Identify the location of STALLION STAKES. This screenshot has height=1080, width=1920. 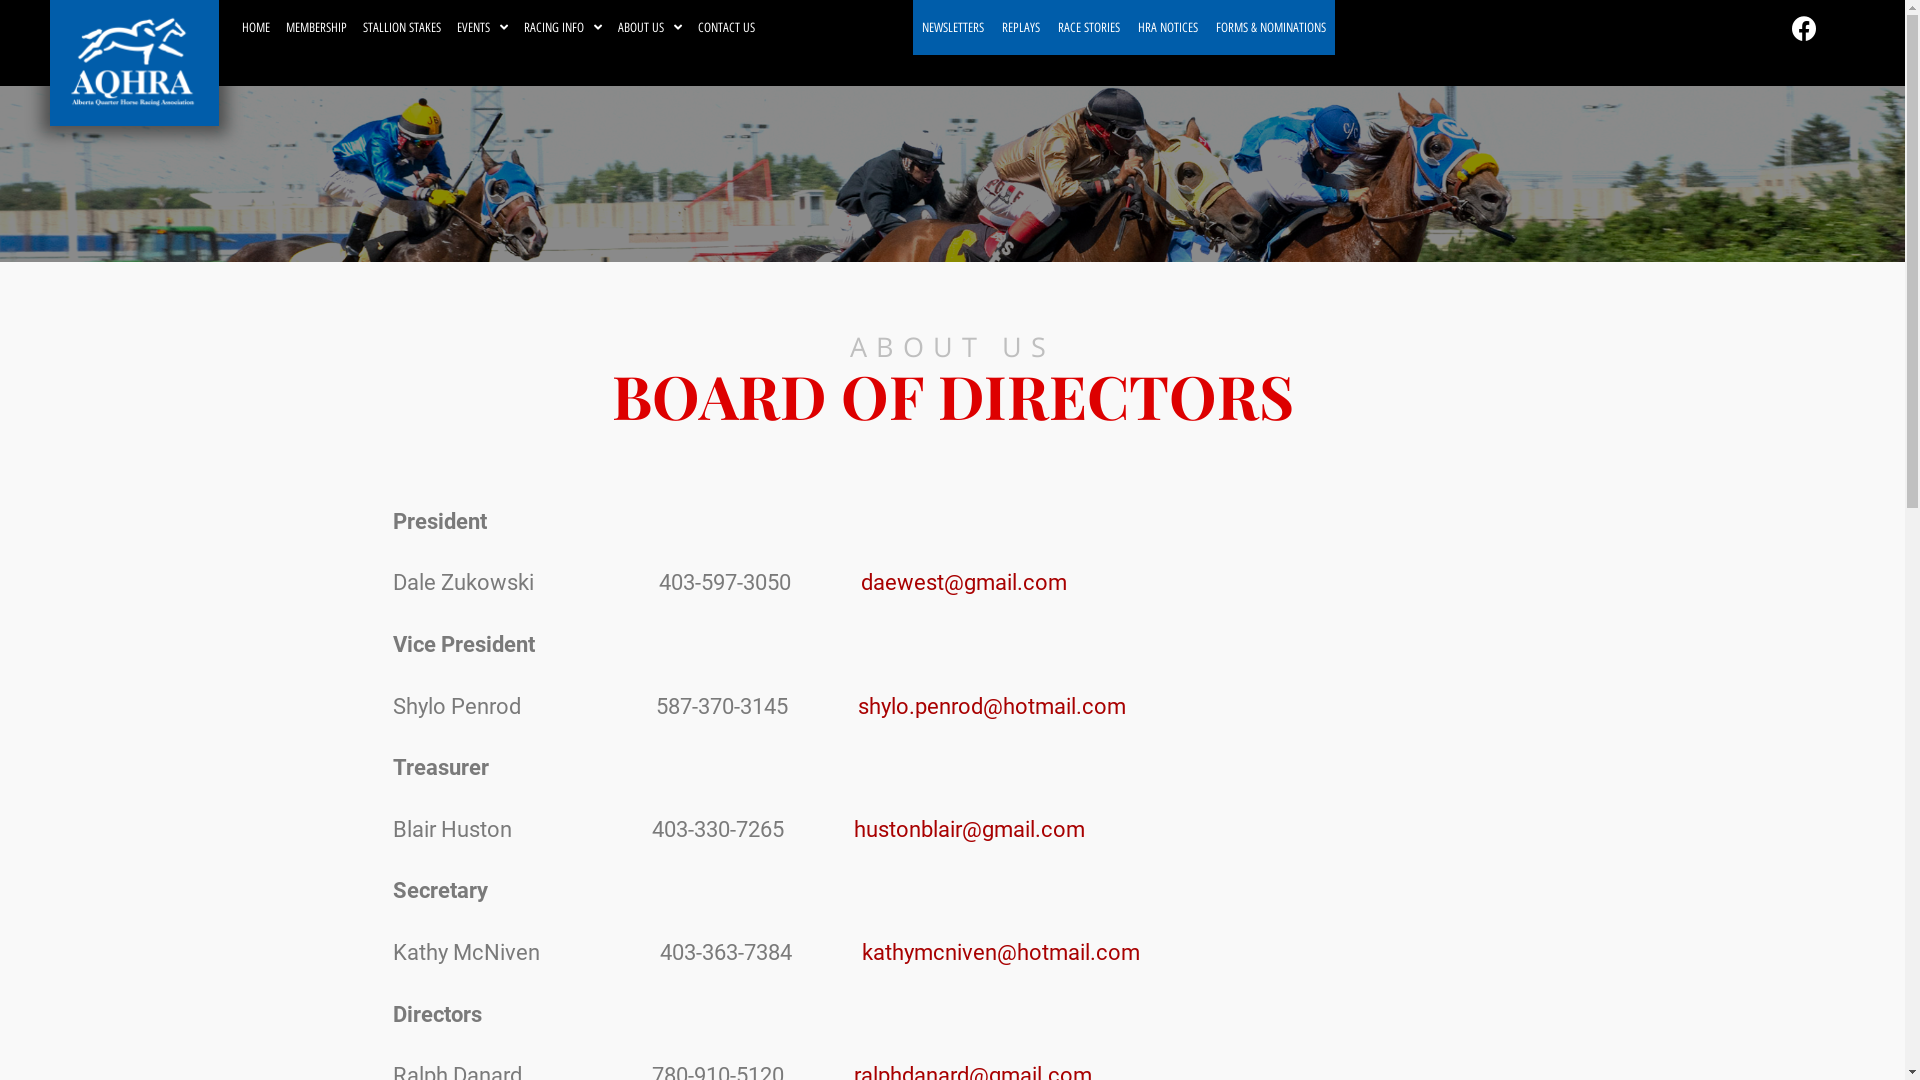
(401, 28).